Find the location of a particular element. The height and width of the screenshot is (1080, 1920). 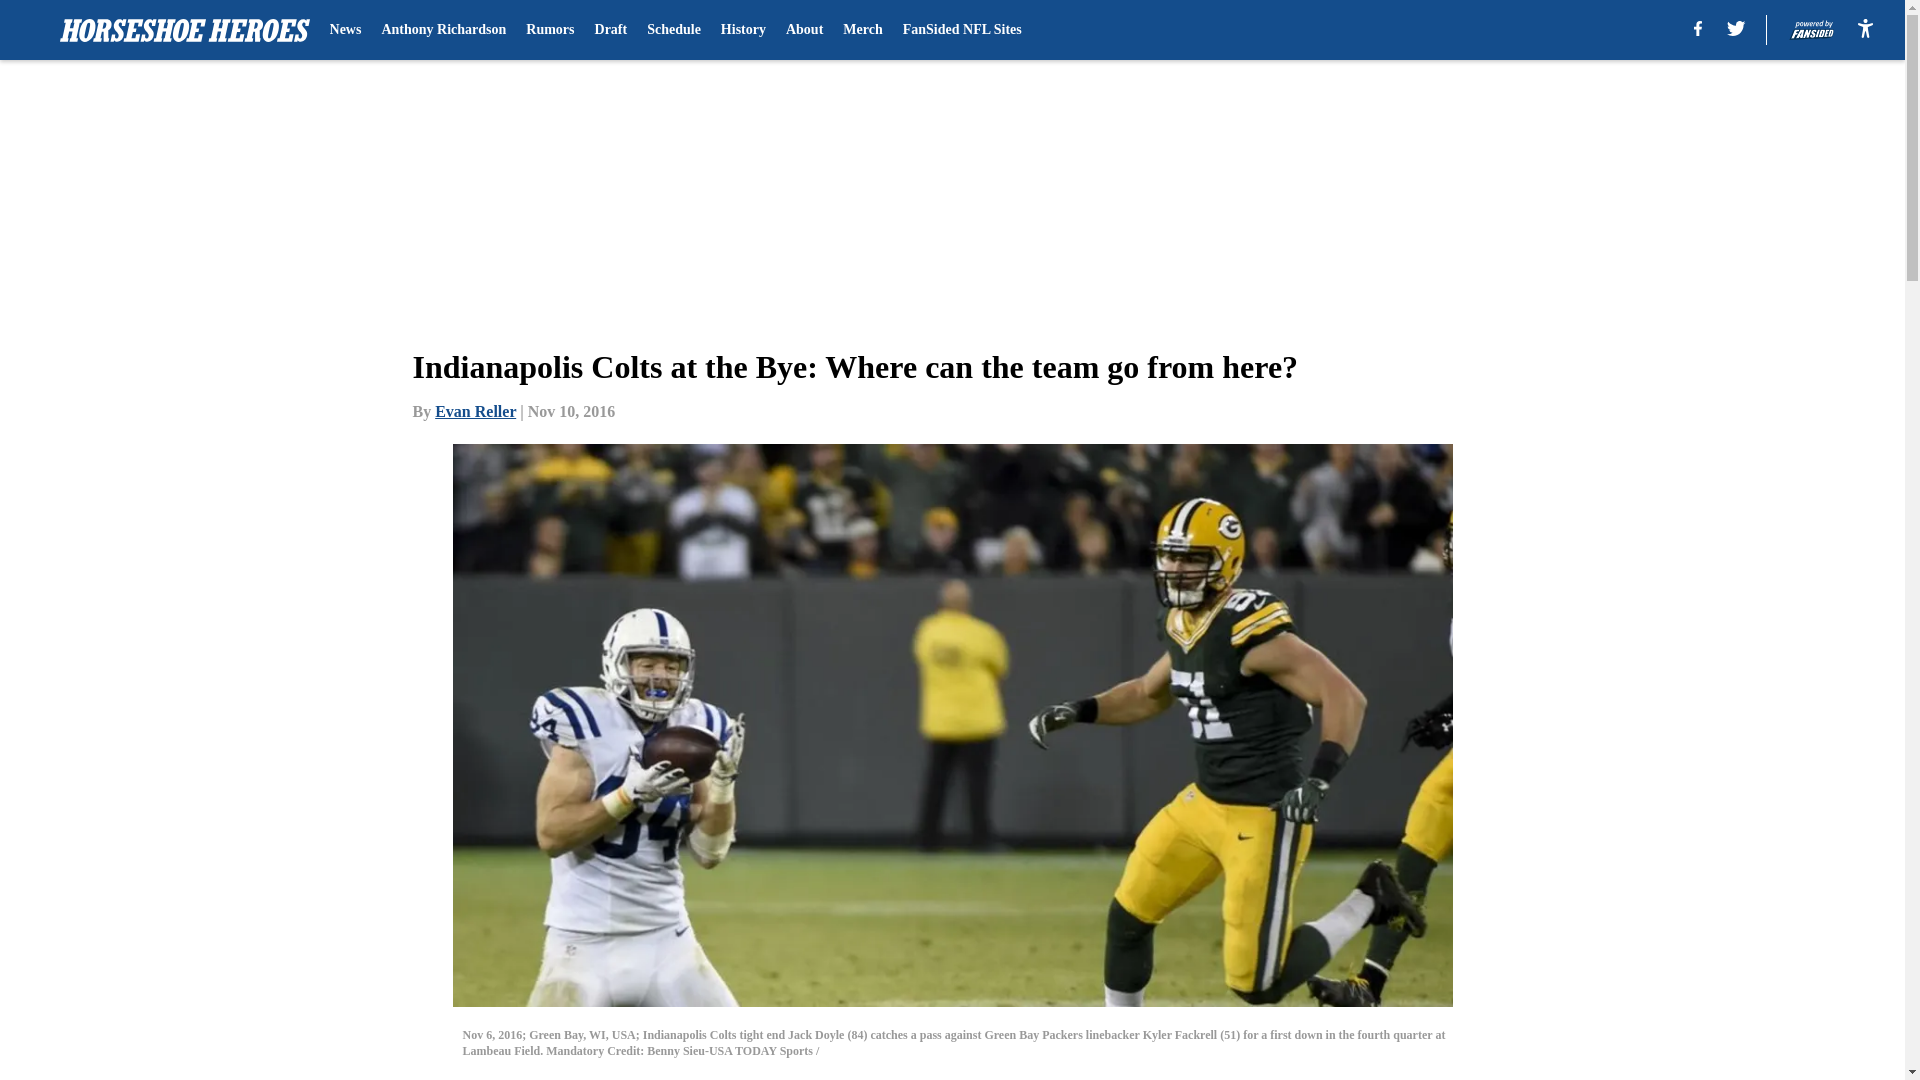

FanSided NFL Sites is located at coordinates (962, 30).